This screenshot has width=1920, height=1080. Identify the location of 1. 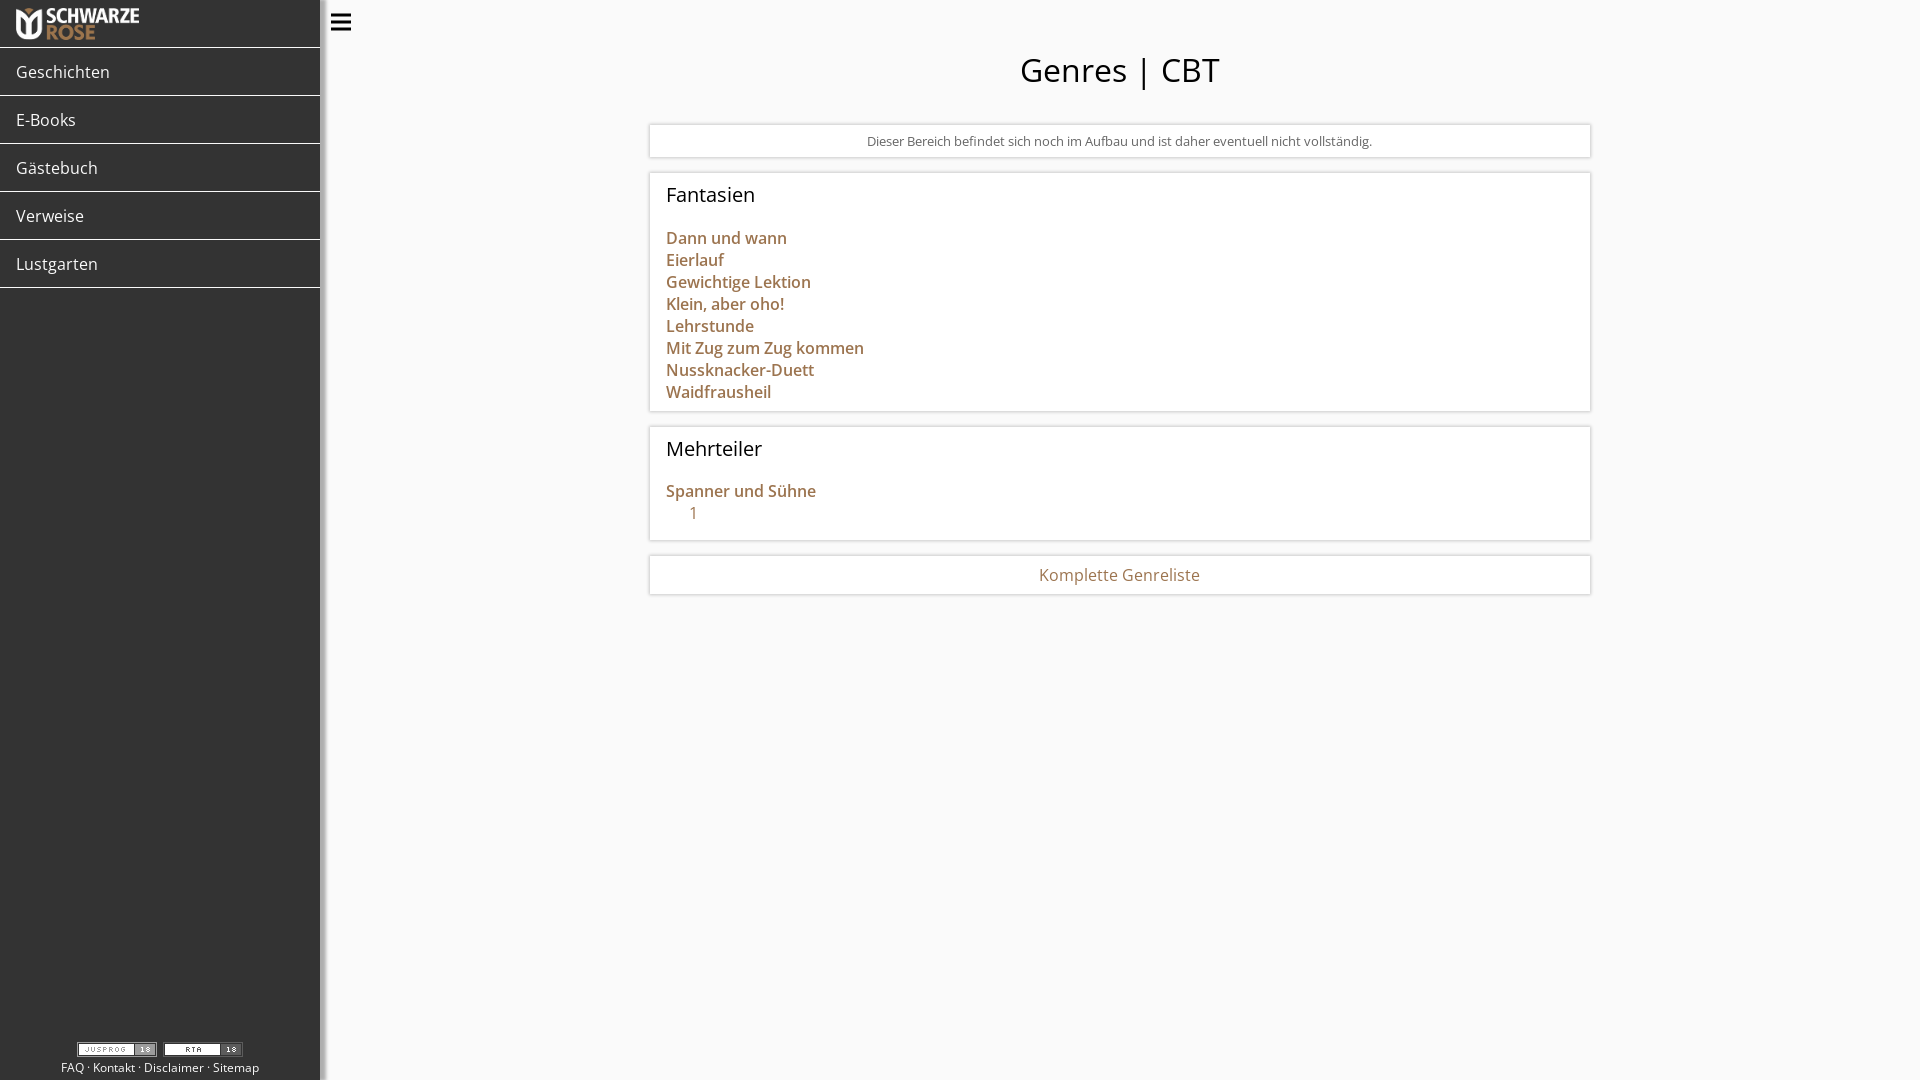
(682, 517).